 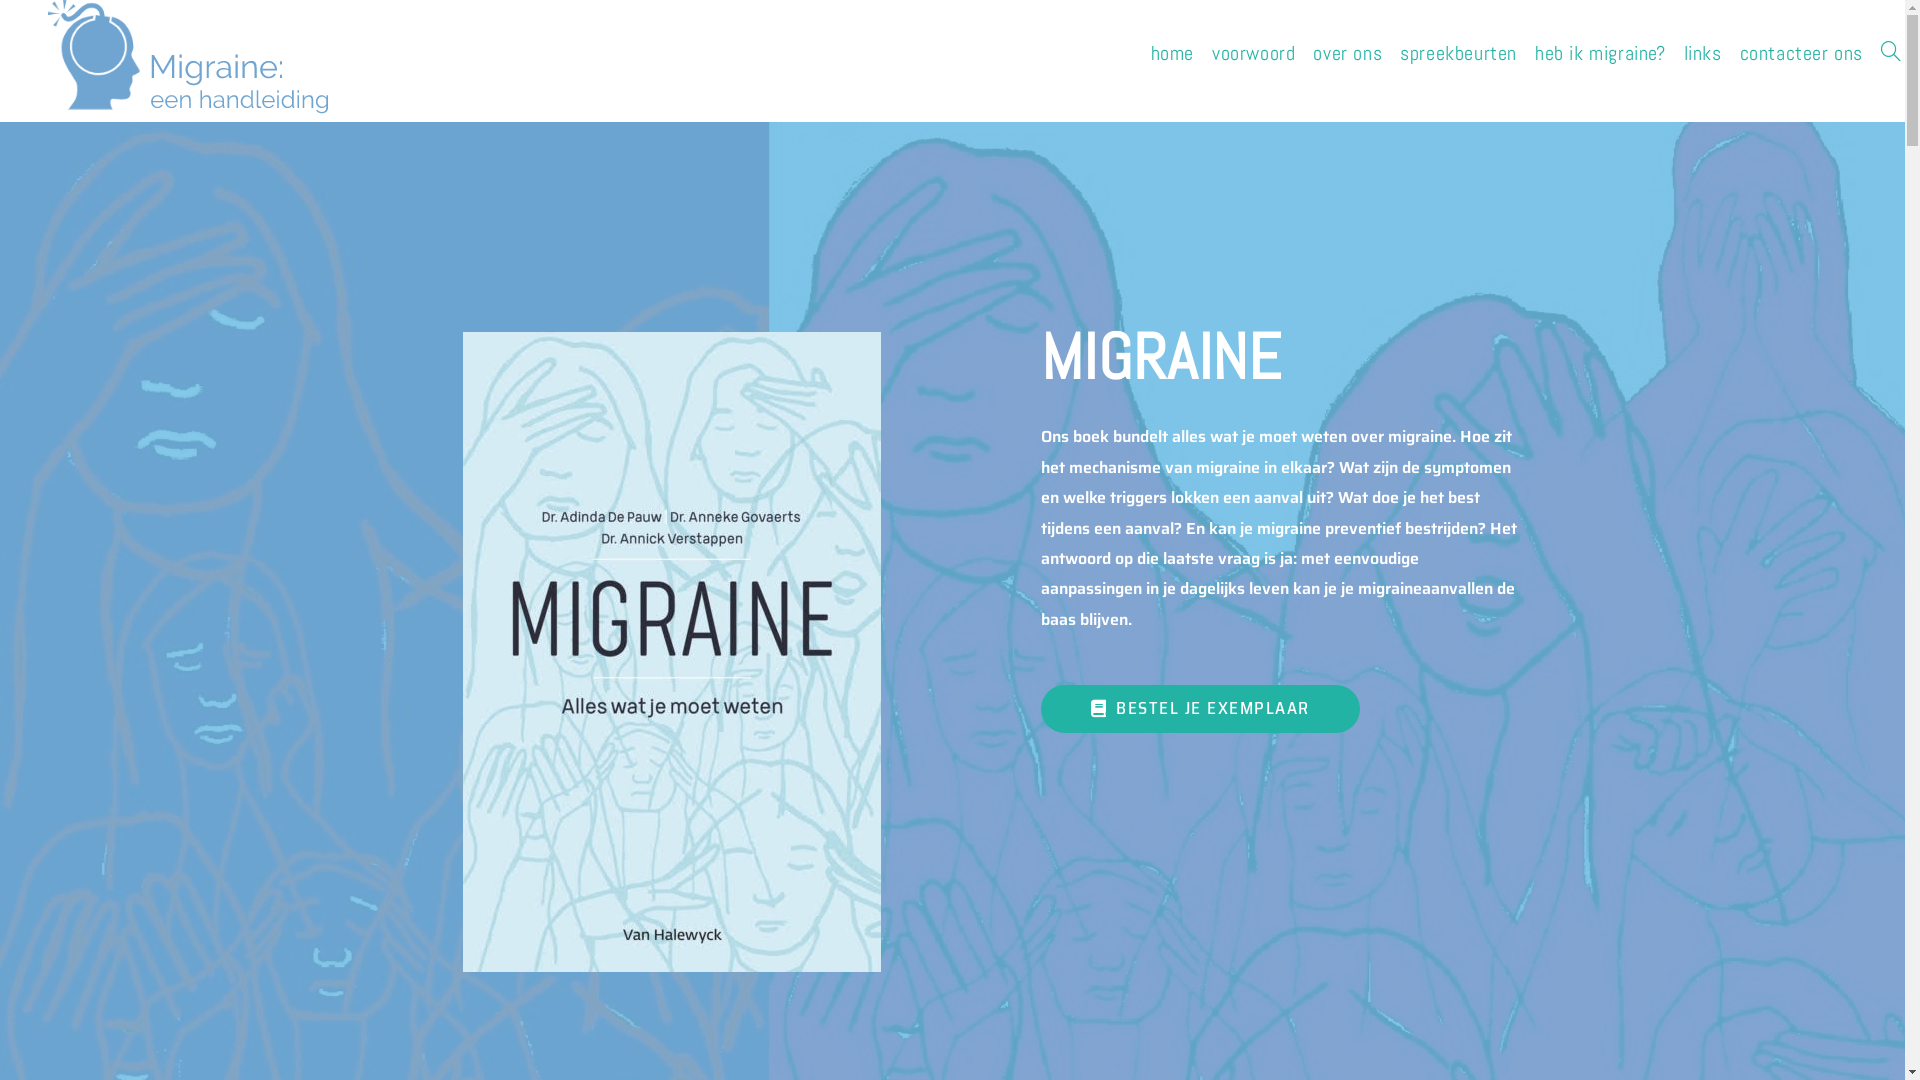 I want to click on heb ik migraine?, so click(x=1600, y=54).